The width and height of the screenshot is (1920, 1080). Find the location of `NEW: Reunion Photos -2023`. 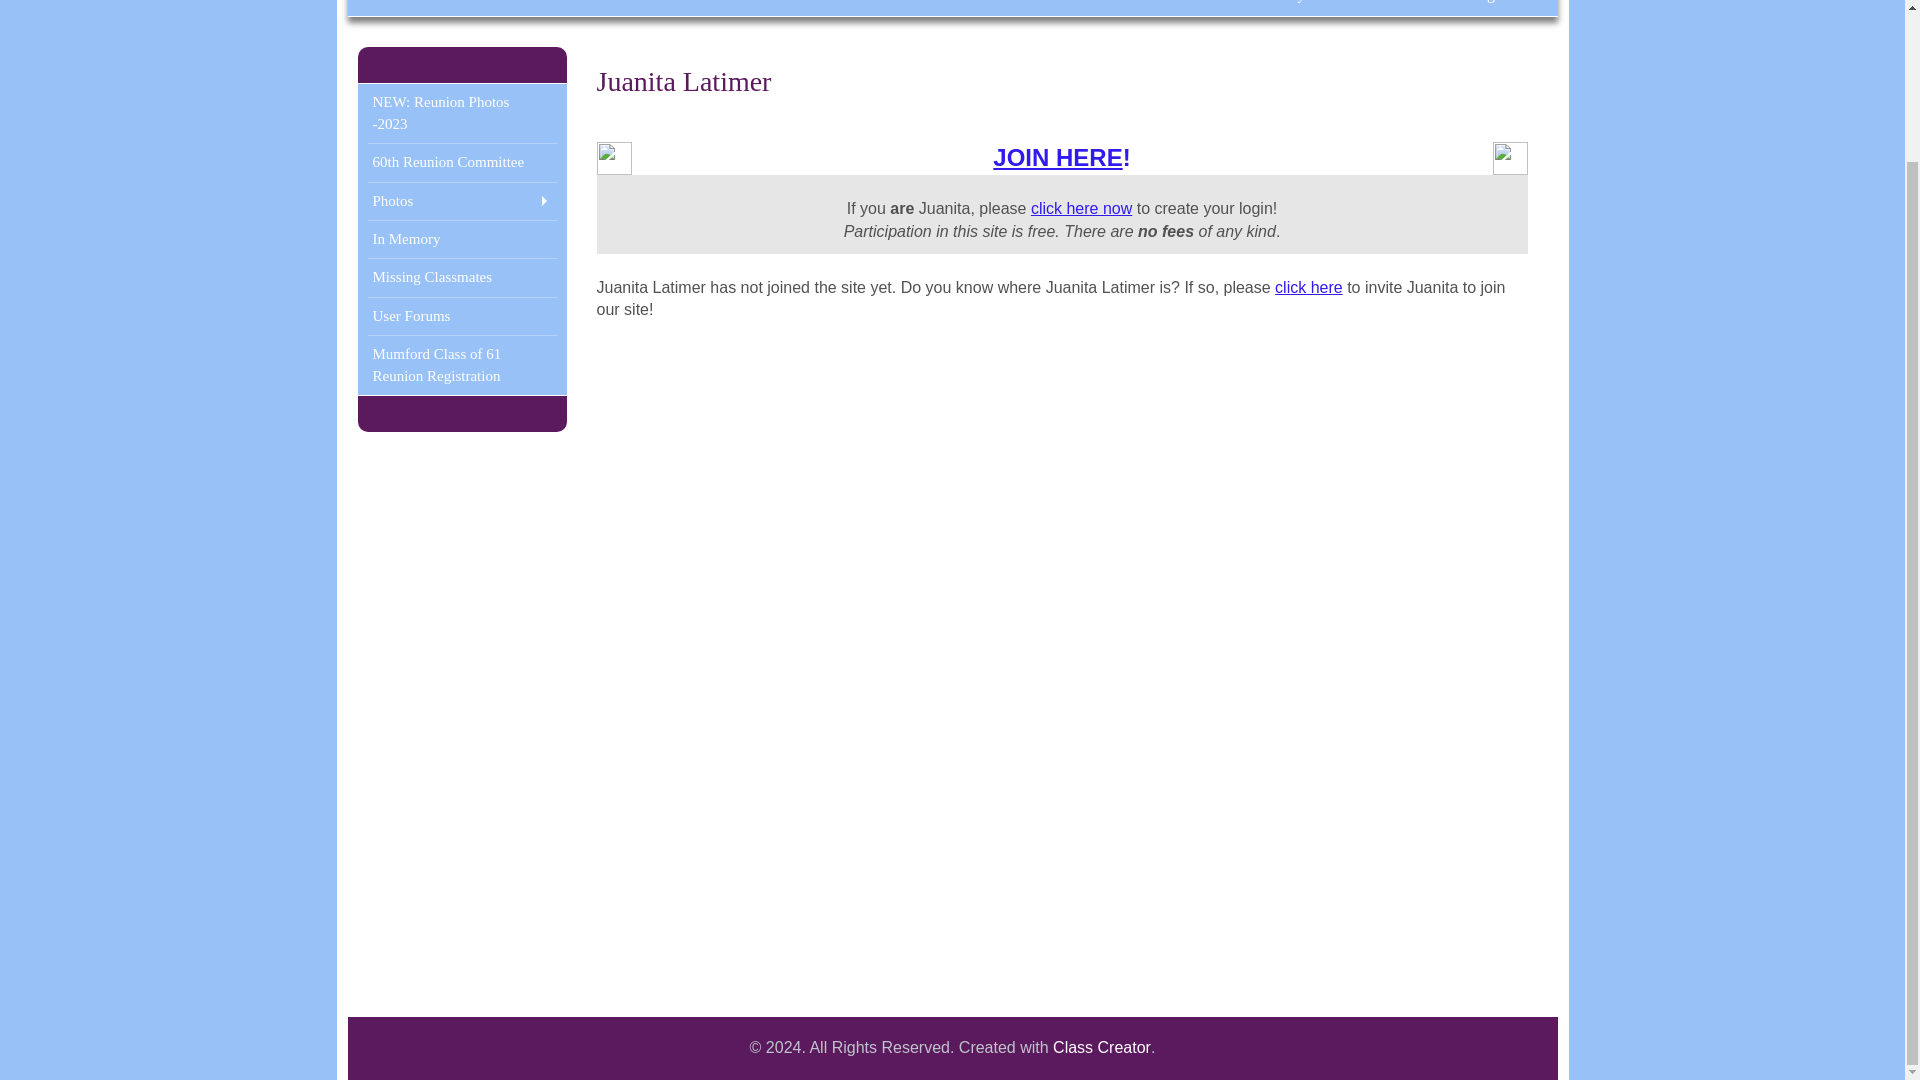

NEW: Reunion Photos -2023 is located at coordinates (462, 113).